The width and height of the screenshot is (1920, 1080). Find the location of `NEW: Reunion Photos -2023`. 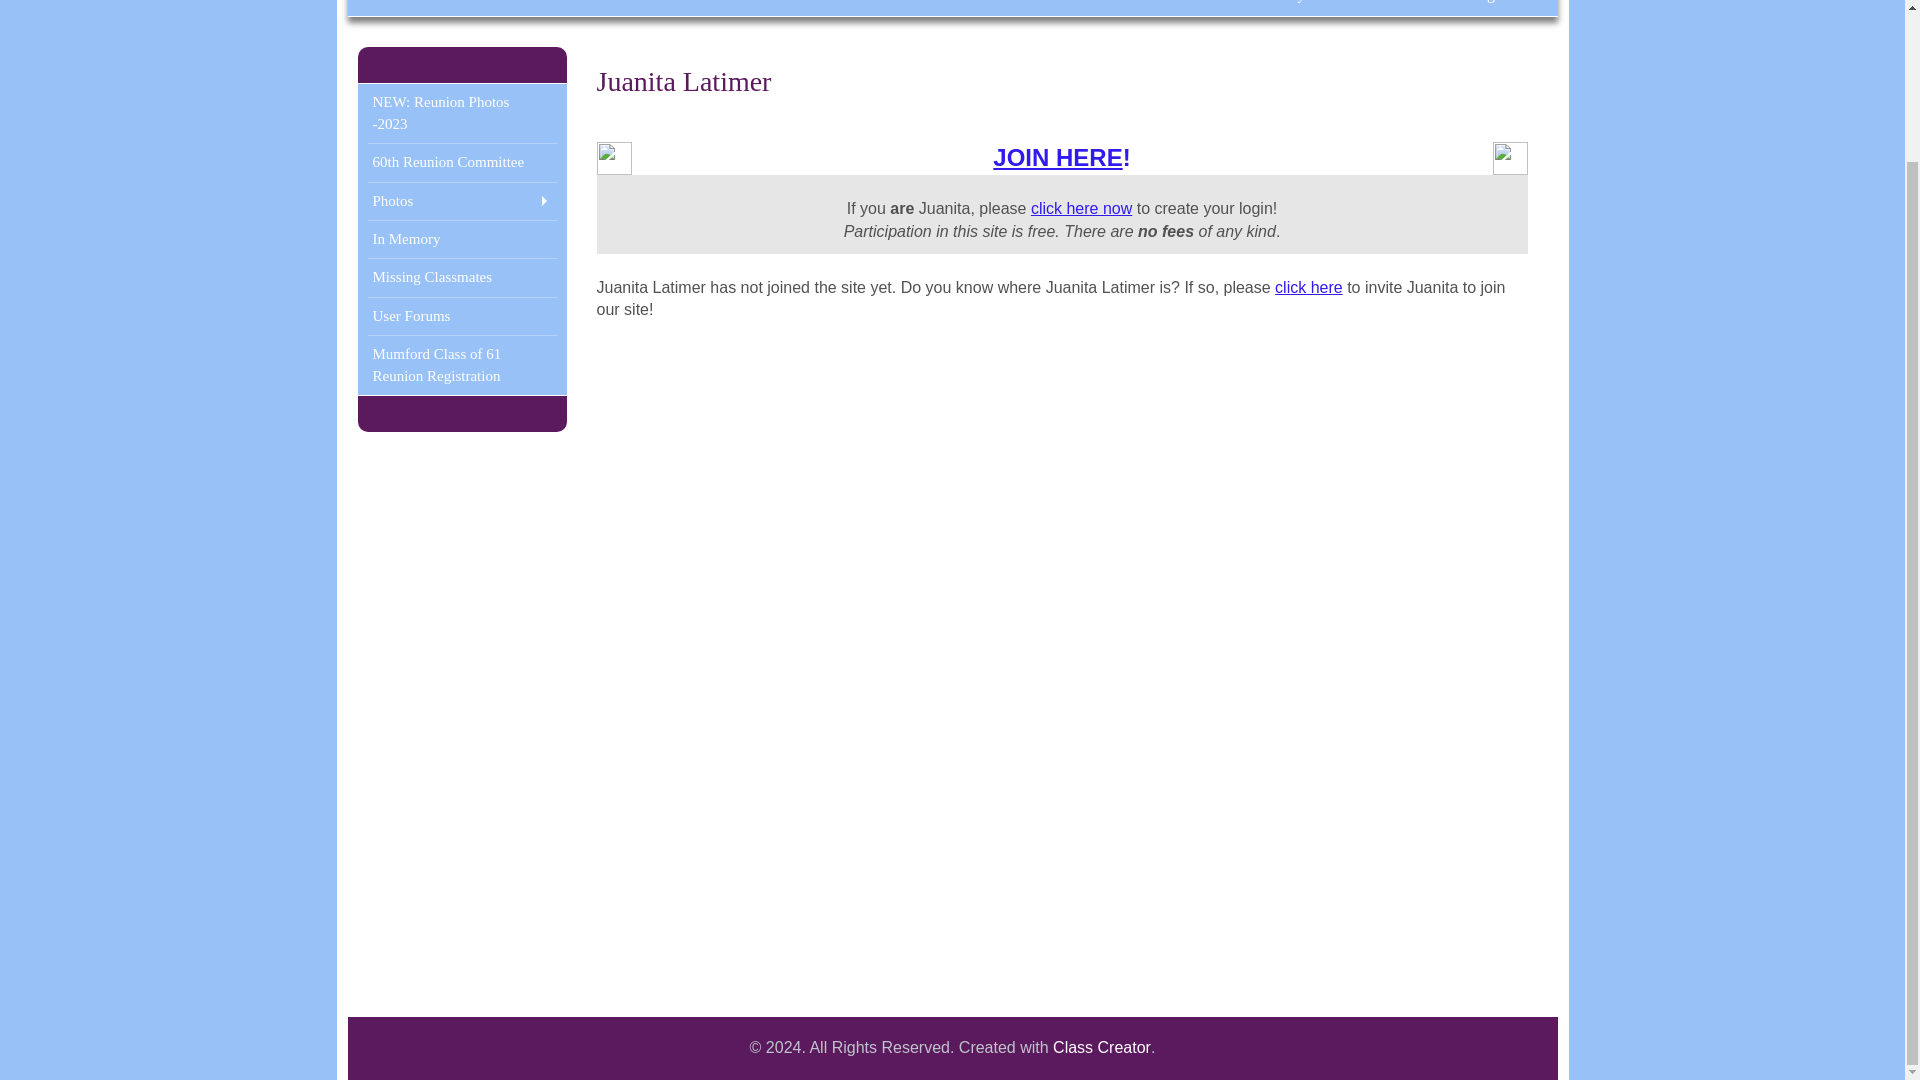

NEW: Reunion Photos -2023 is located at coordinates (462, 113).